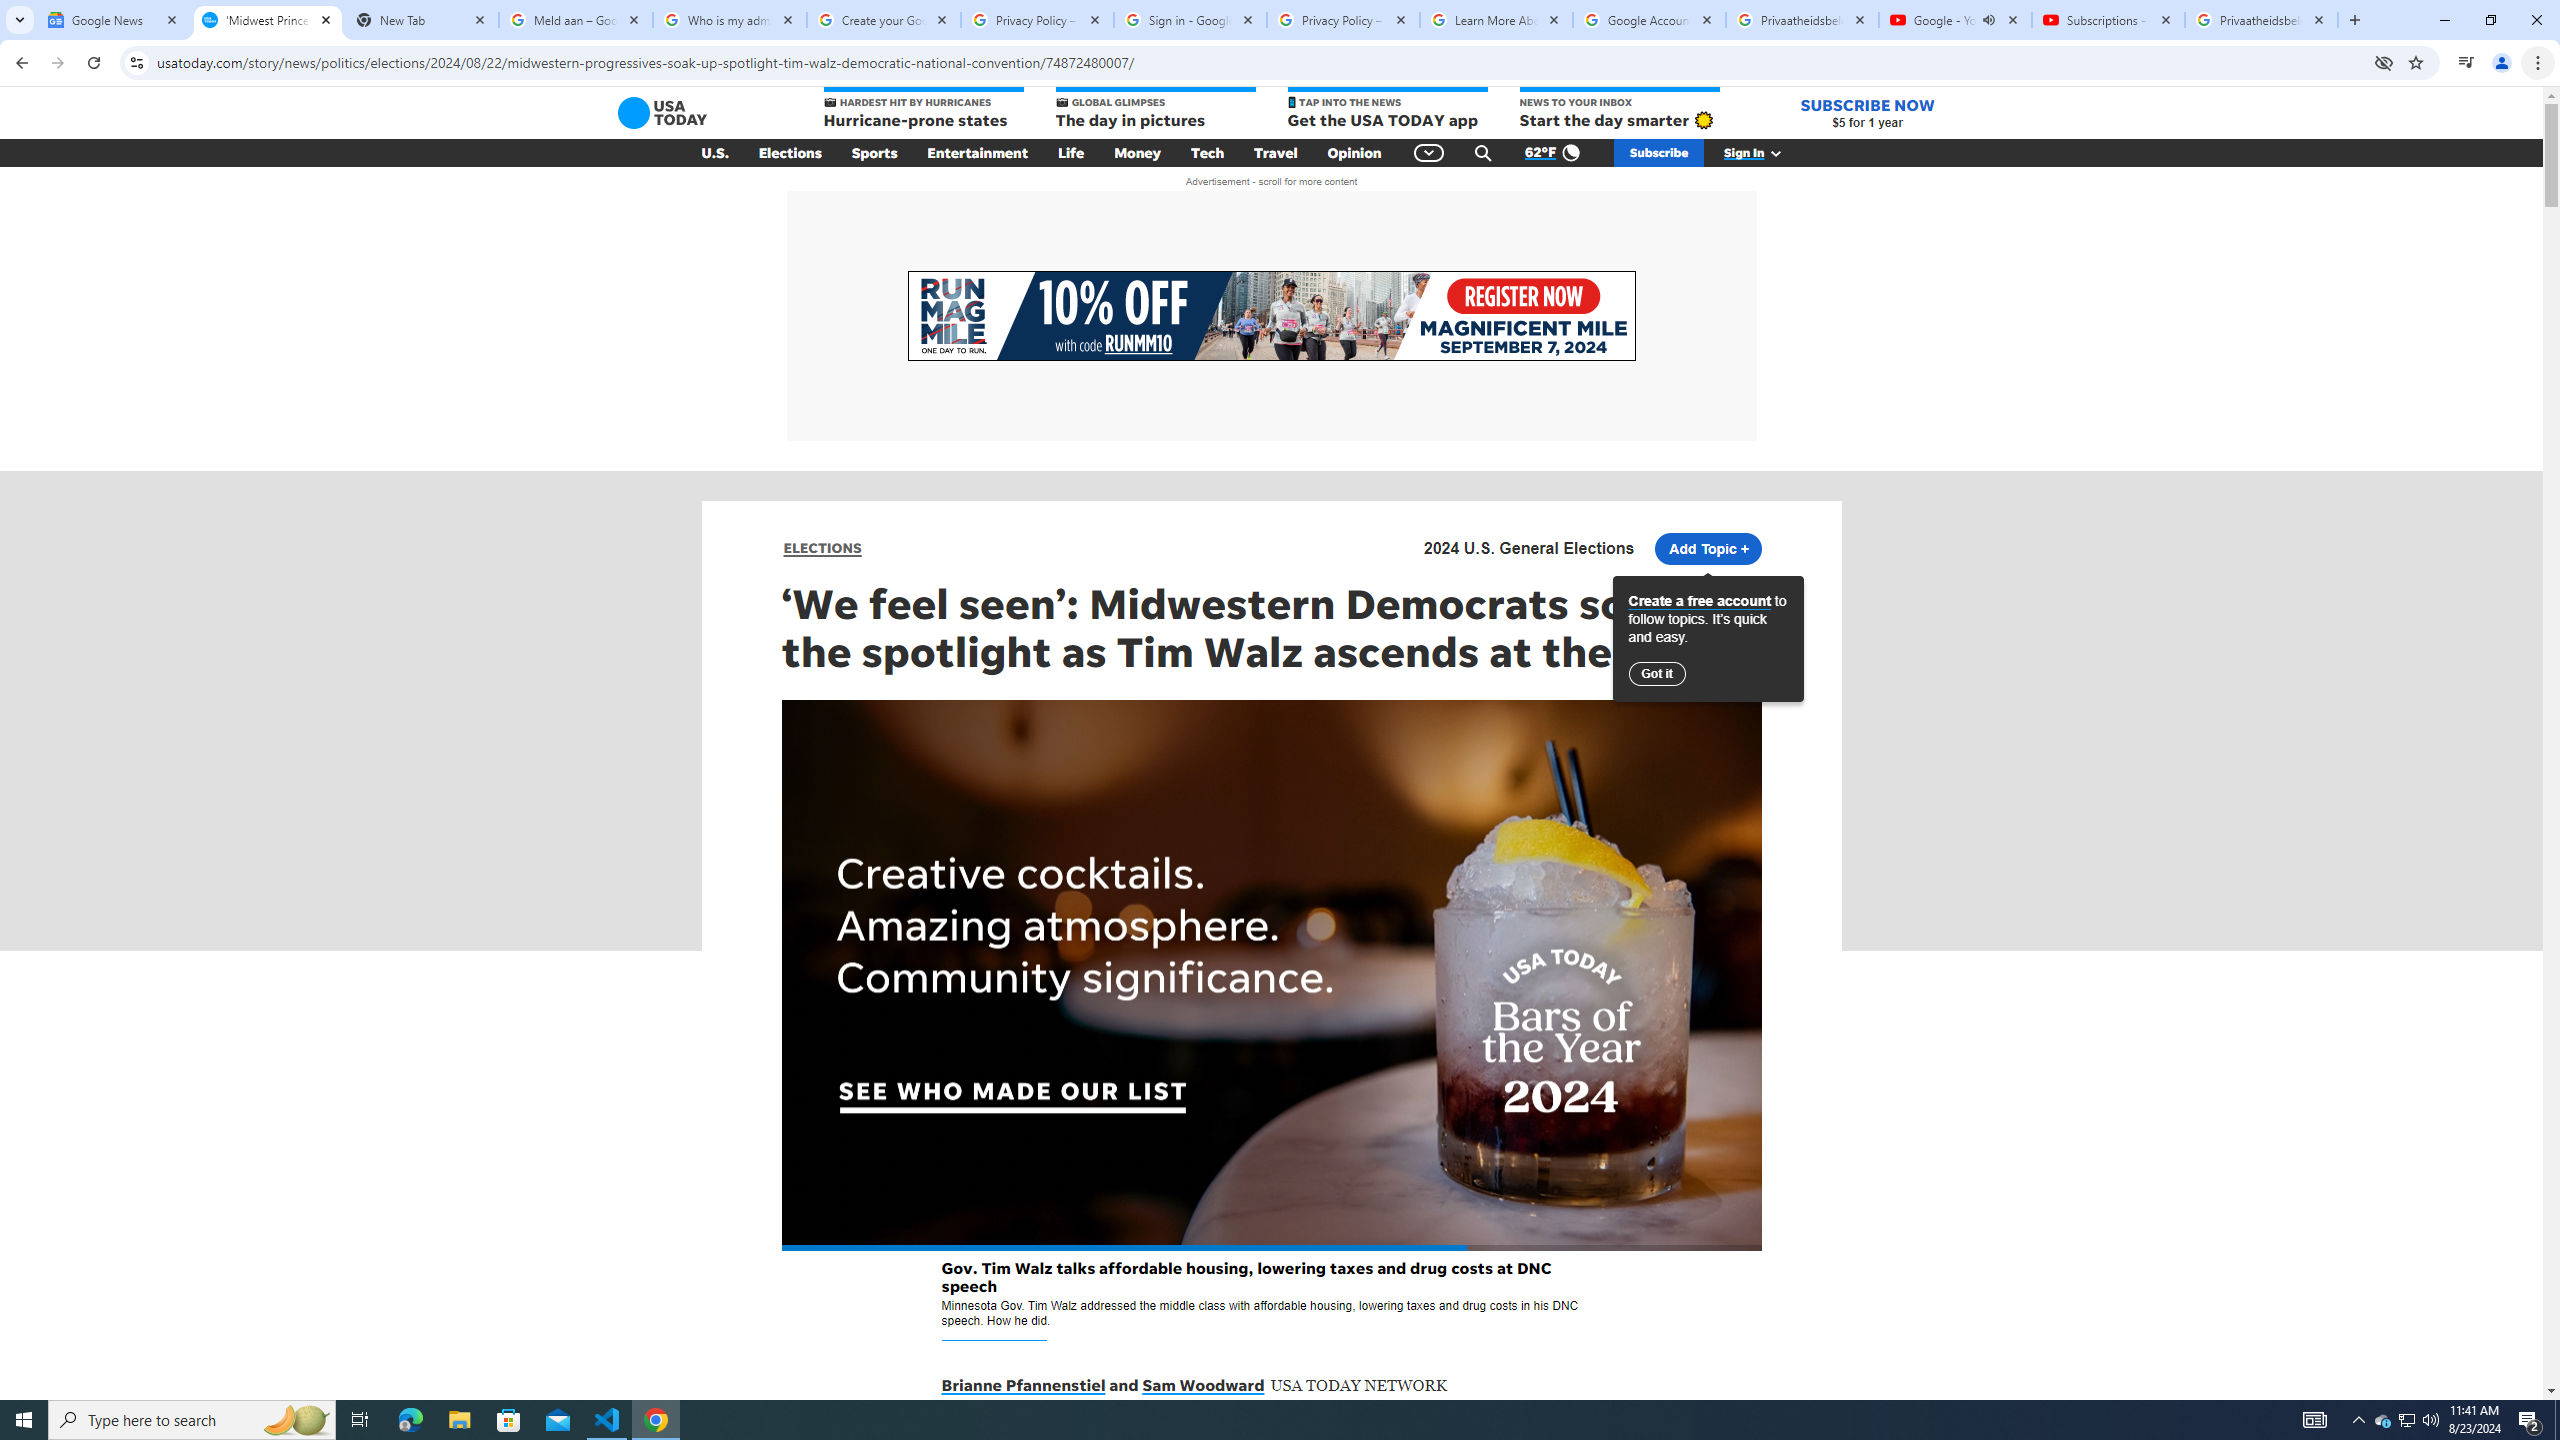 The image size is (2560, 1440). Describe the element at coordinates (1354, 153) in the screenshot. I see `Opinion` at that location.